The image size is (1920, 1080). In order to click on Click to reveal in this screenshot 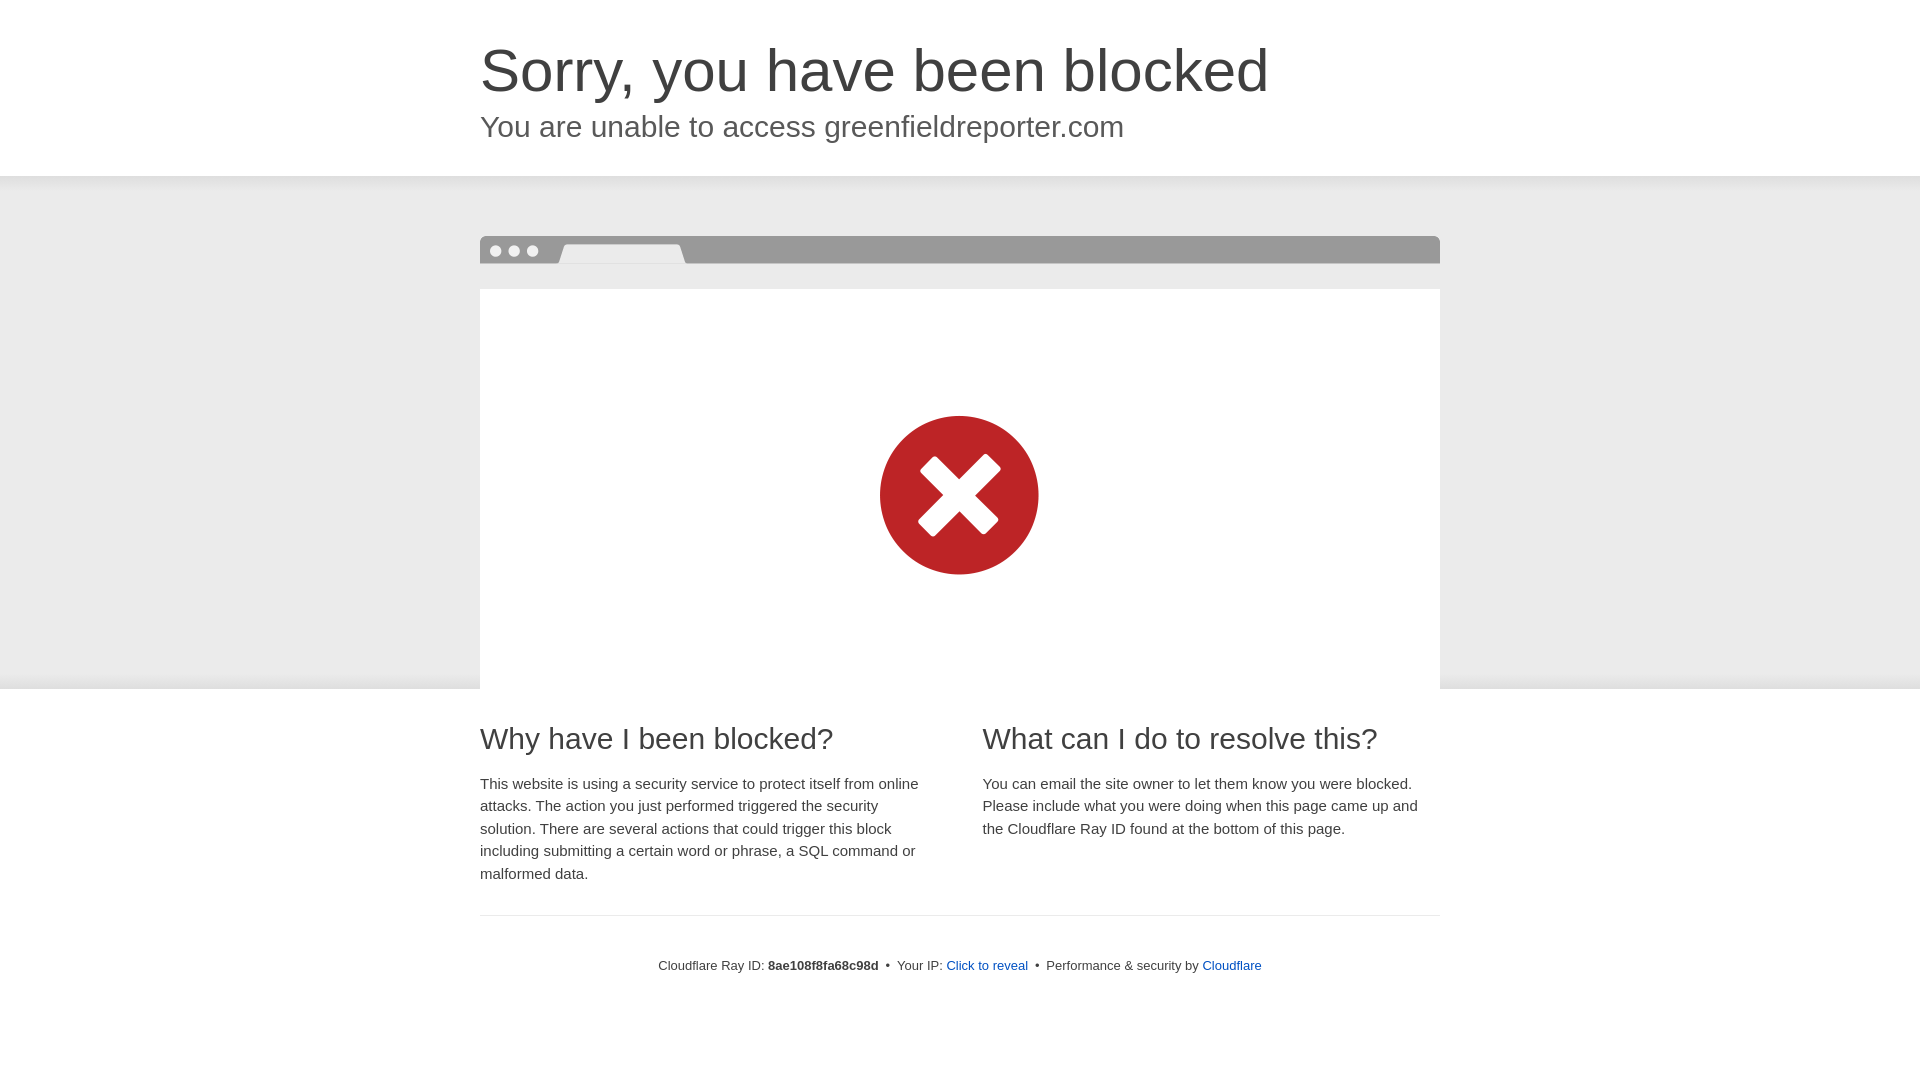, I will do `click(986, 966)`.